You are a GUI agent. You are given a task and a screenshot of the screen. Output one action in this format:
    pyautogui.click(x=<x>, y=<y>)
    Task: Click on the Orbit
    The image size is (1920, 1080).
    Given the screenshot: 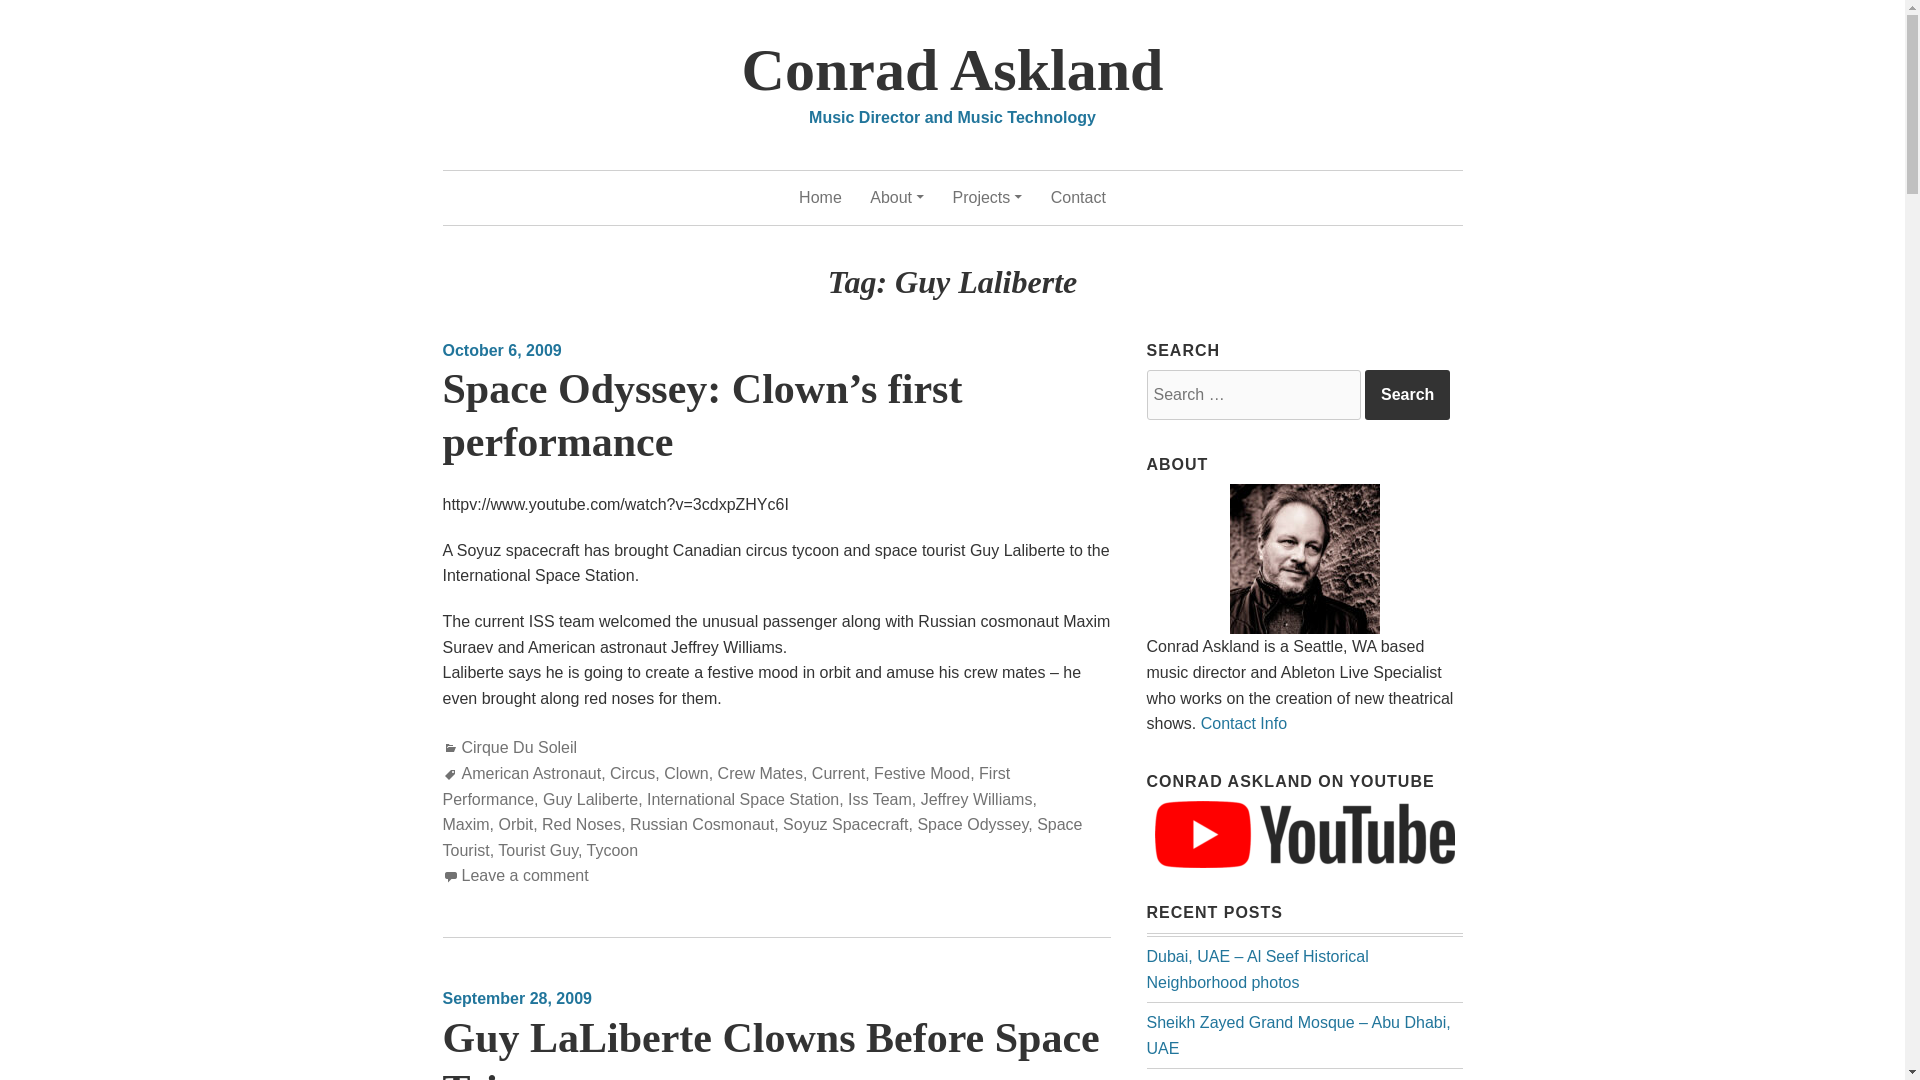 What is the action you would take?
    pyautogui.click(x=515, y=824)
    